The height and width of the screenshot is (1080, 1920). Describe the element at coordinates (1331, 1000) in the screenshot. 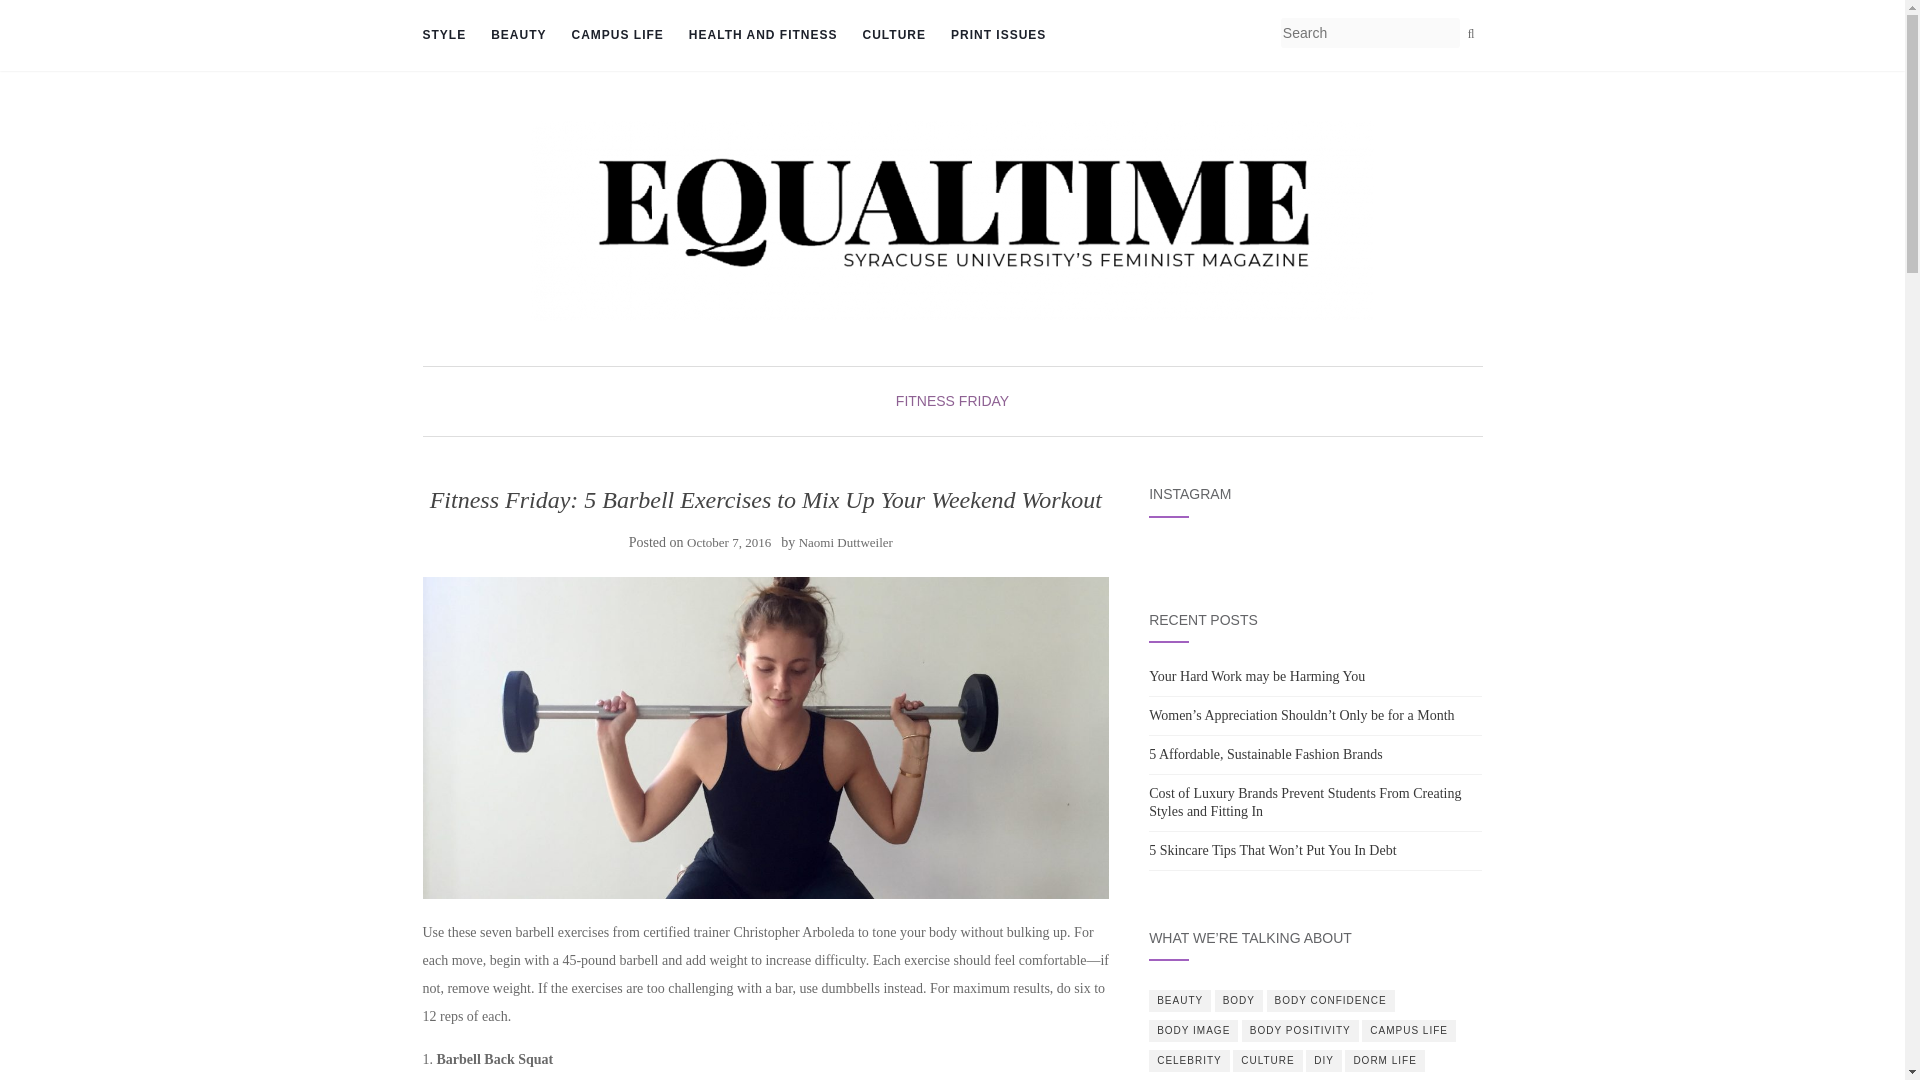

I see `BODY CONFIDENCE` at that location.